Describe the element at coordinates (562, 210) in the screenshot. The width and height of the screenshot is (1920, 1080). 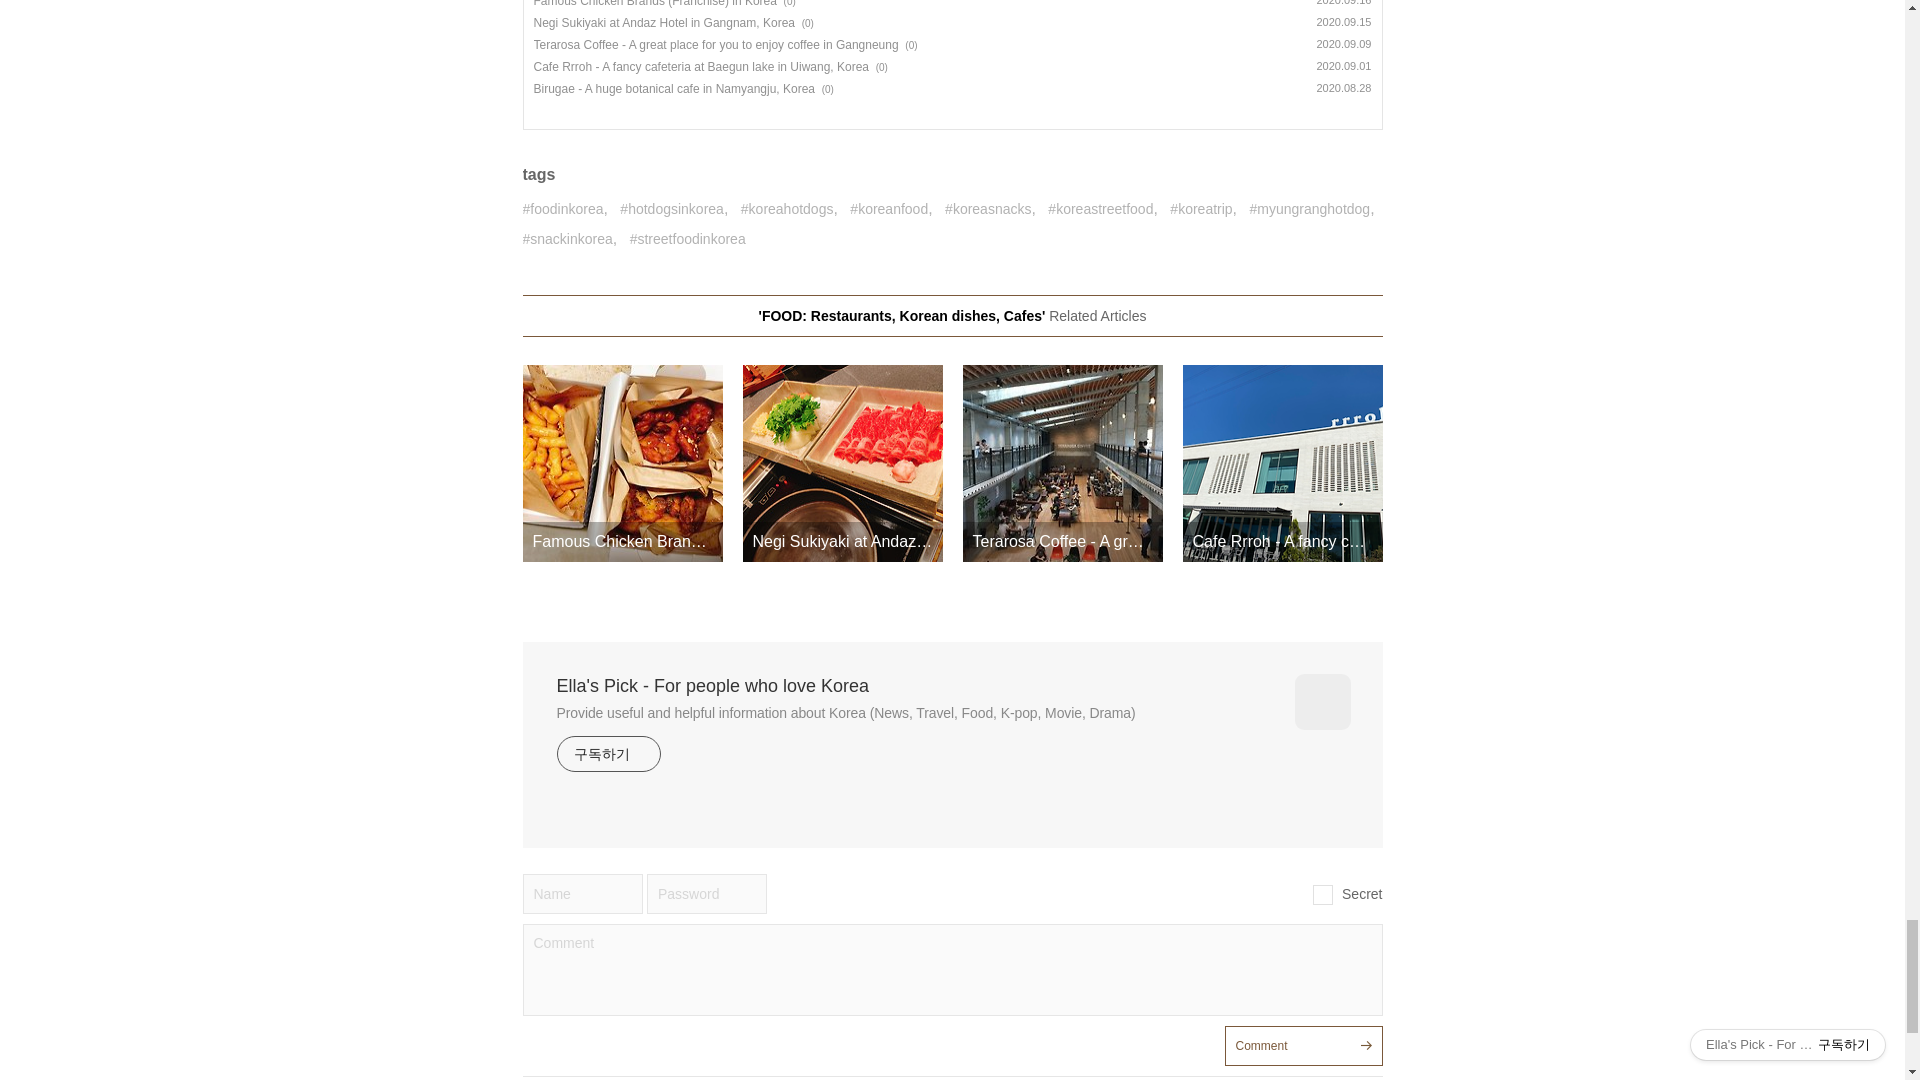
I see `foodinkorea` at that location.